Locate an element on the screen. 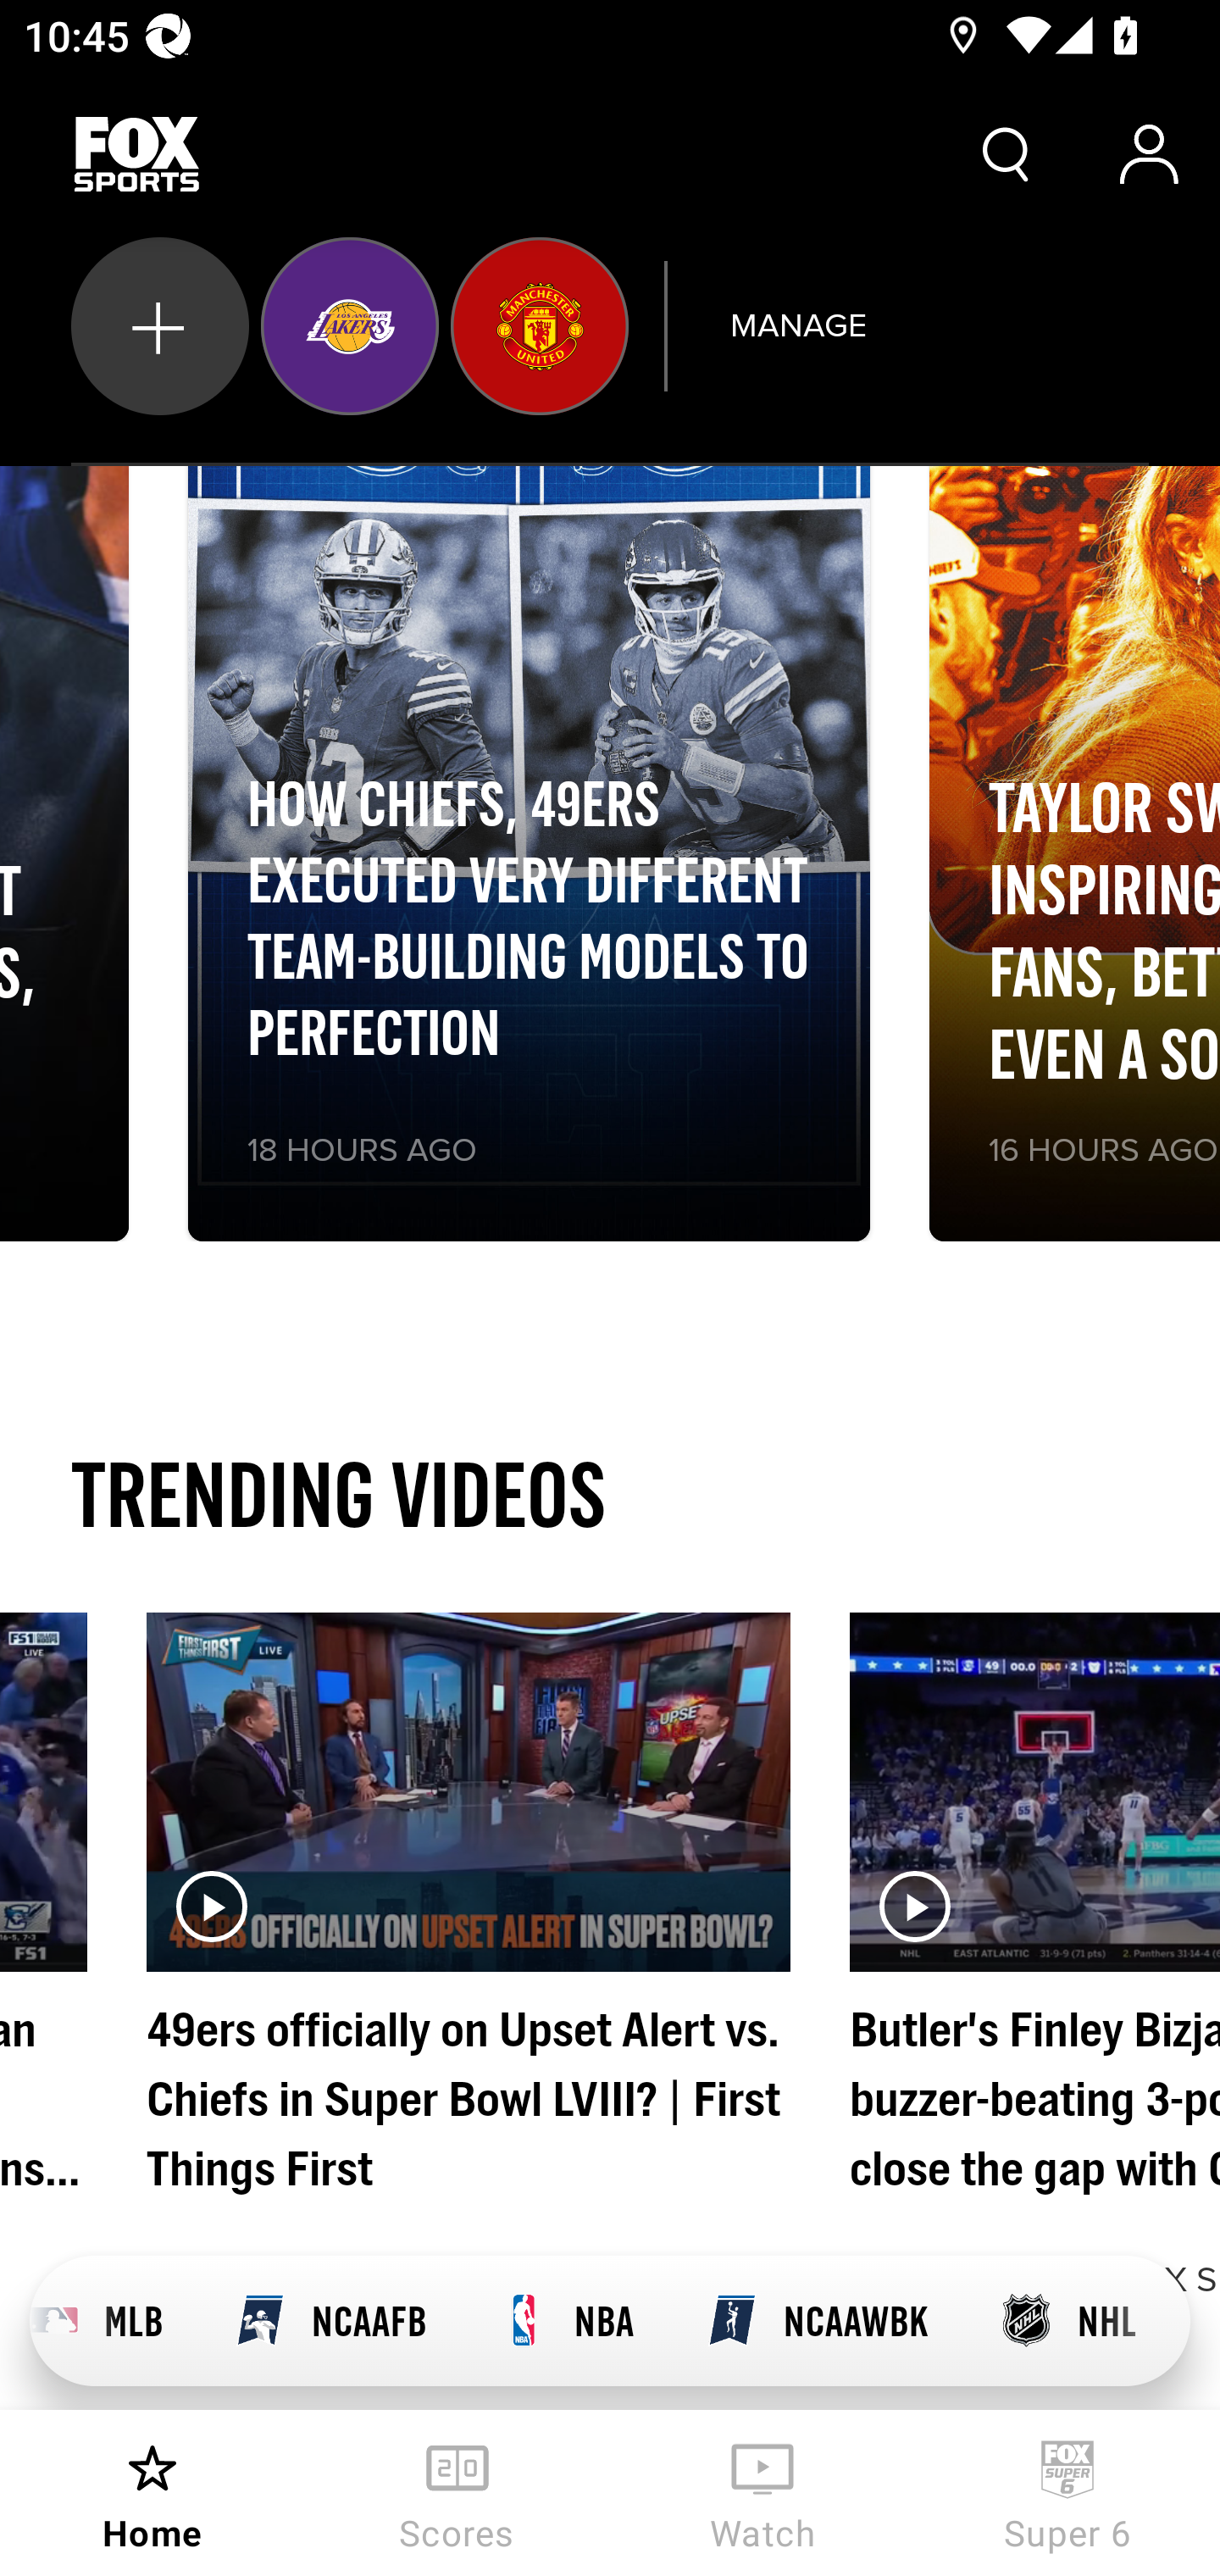  NCAAFB is located at coordinates (329, 2321).